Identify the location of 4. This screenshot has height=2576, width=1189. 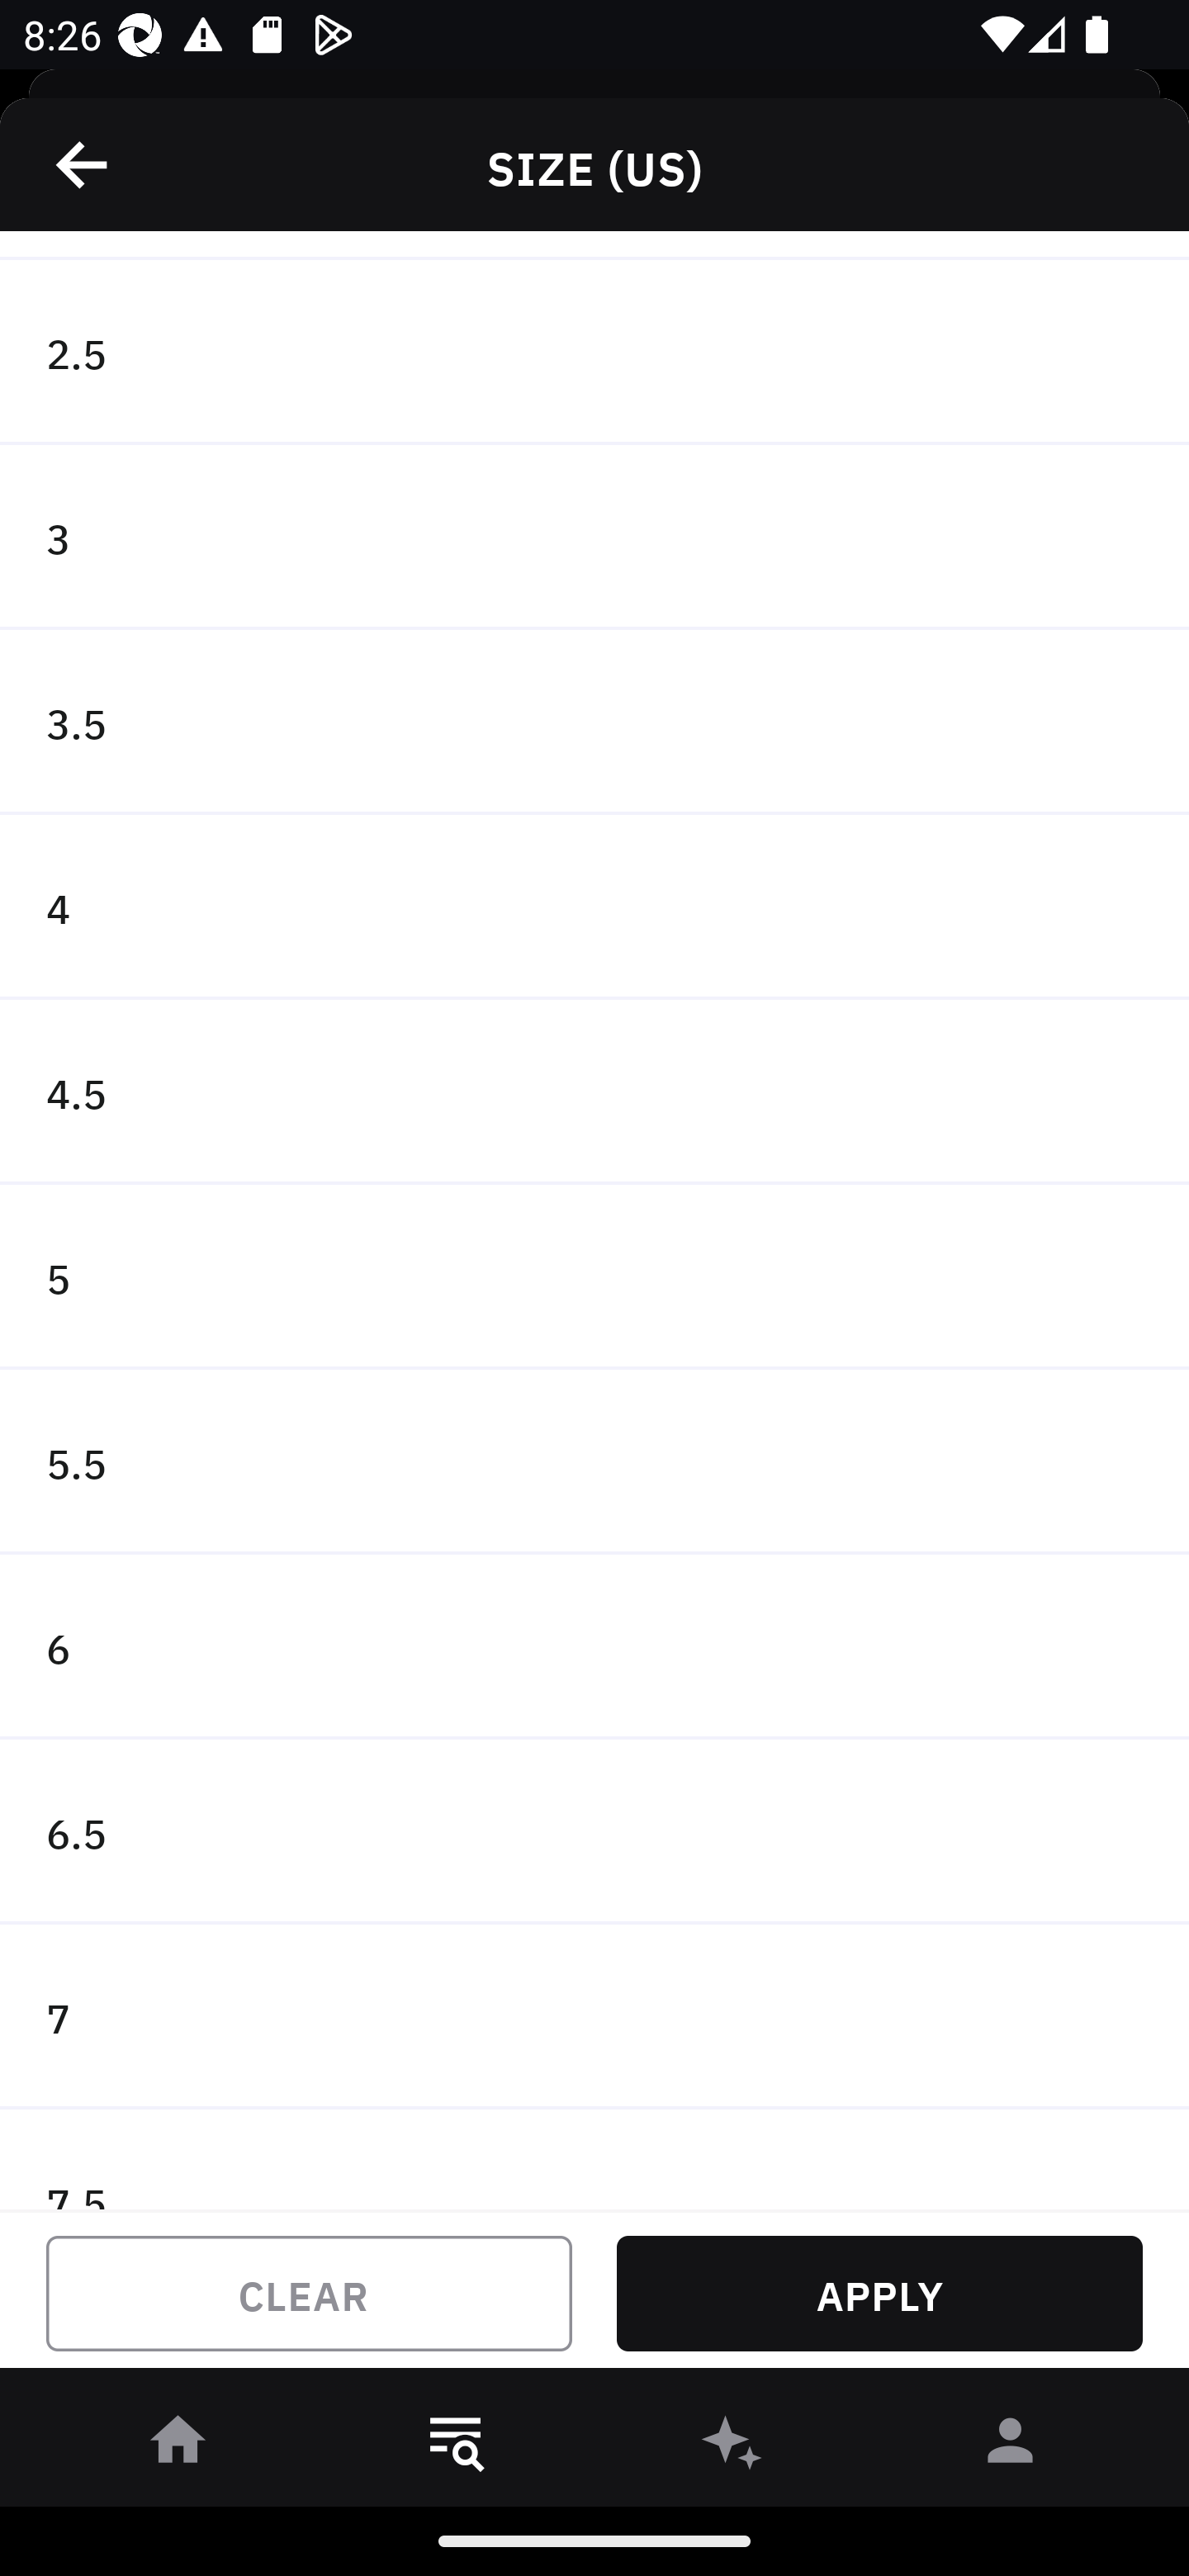
(594, 907).